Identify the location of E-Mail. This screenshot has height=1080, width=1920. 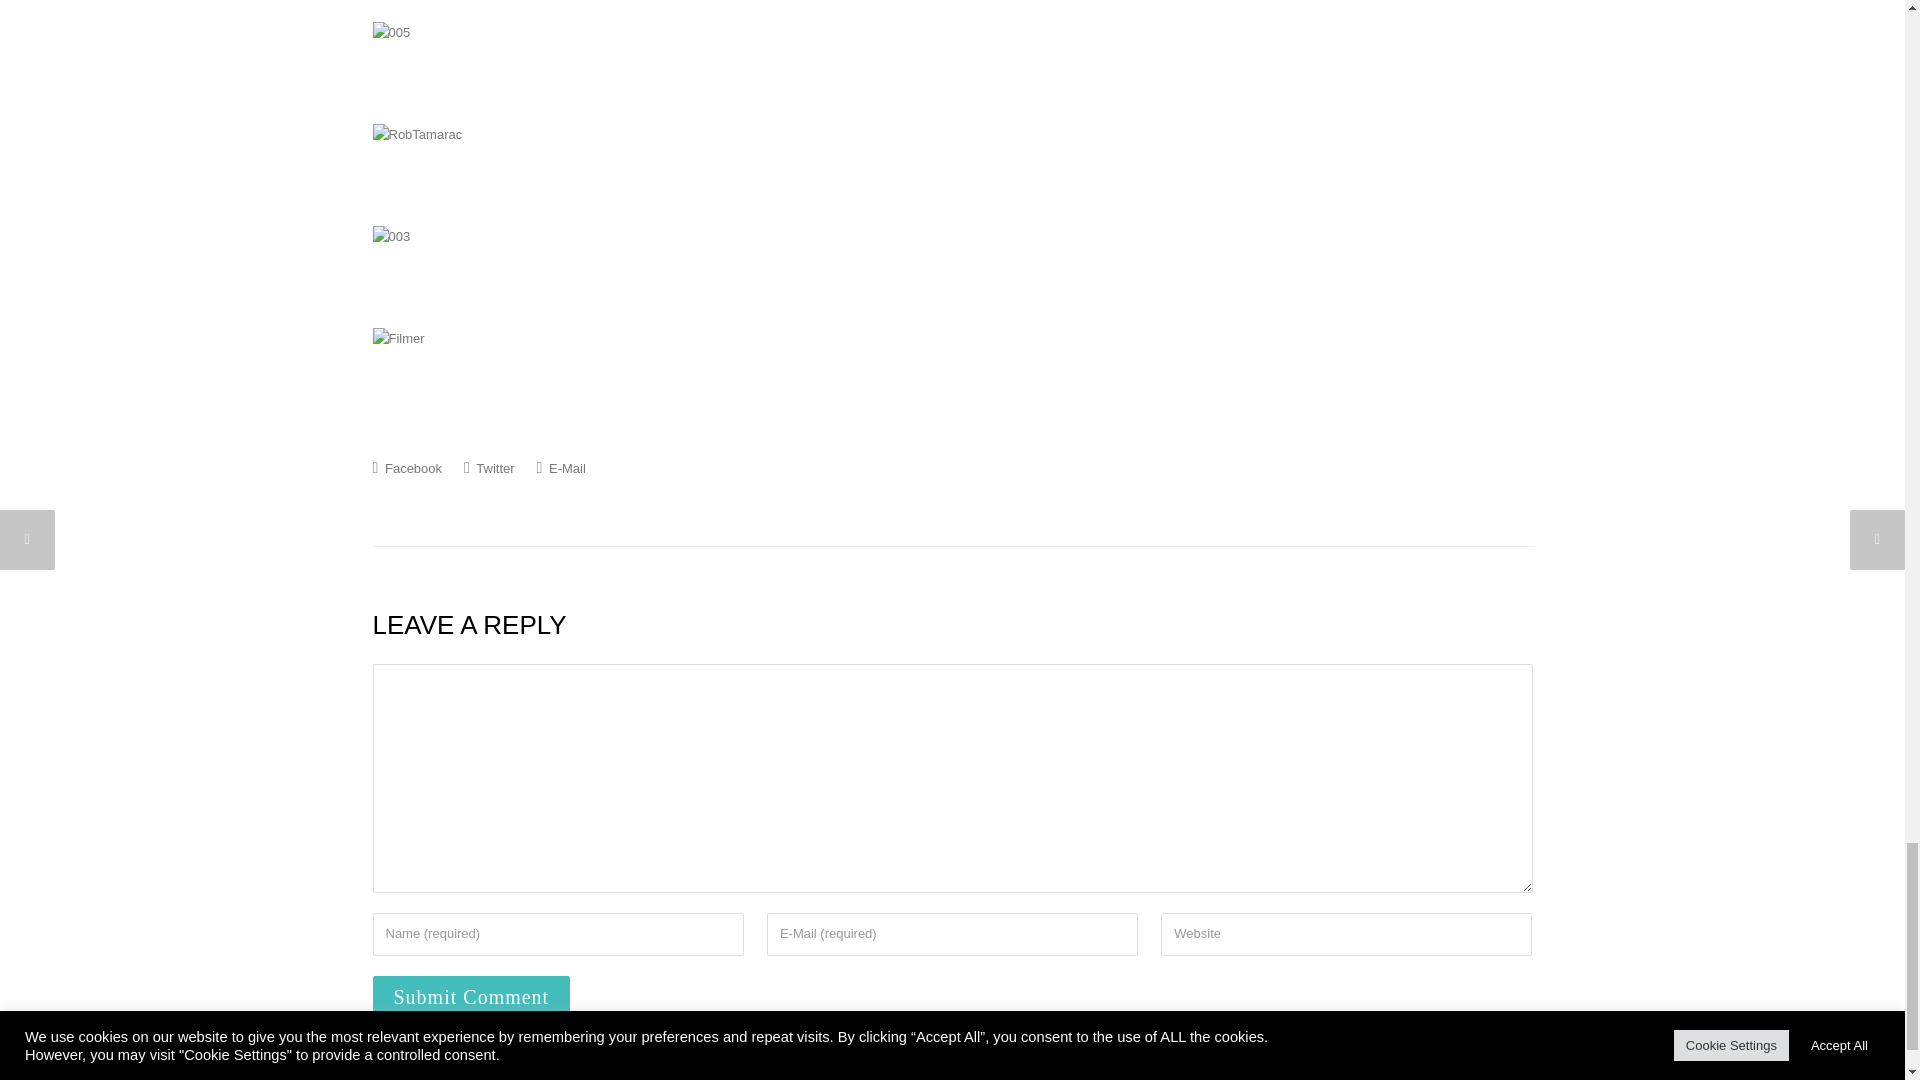
(561, 468).